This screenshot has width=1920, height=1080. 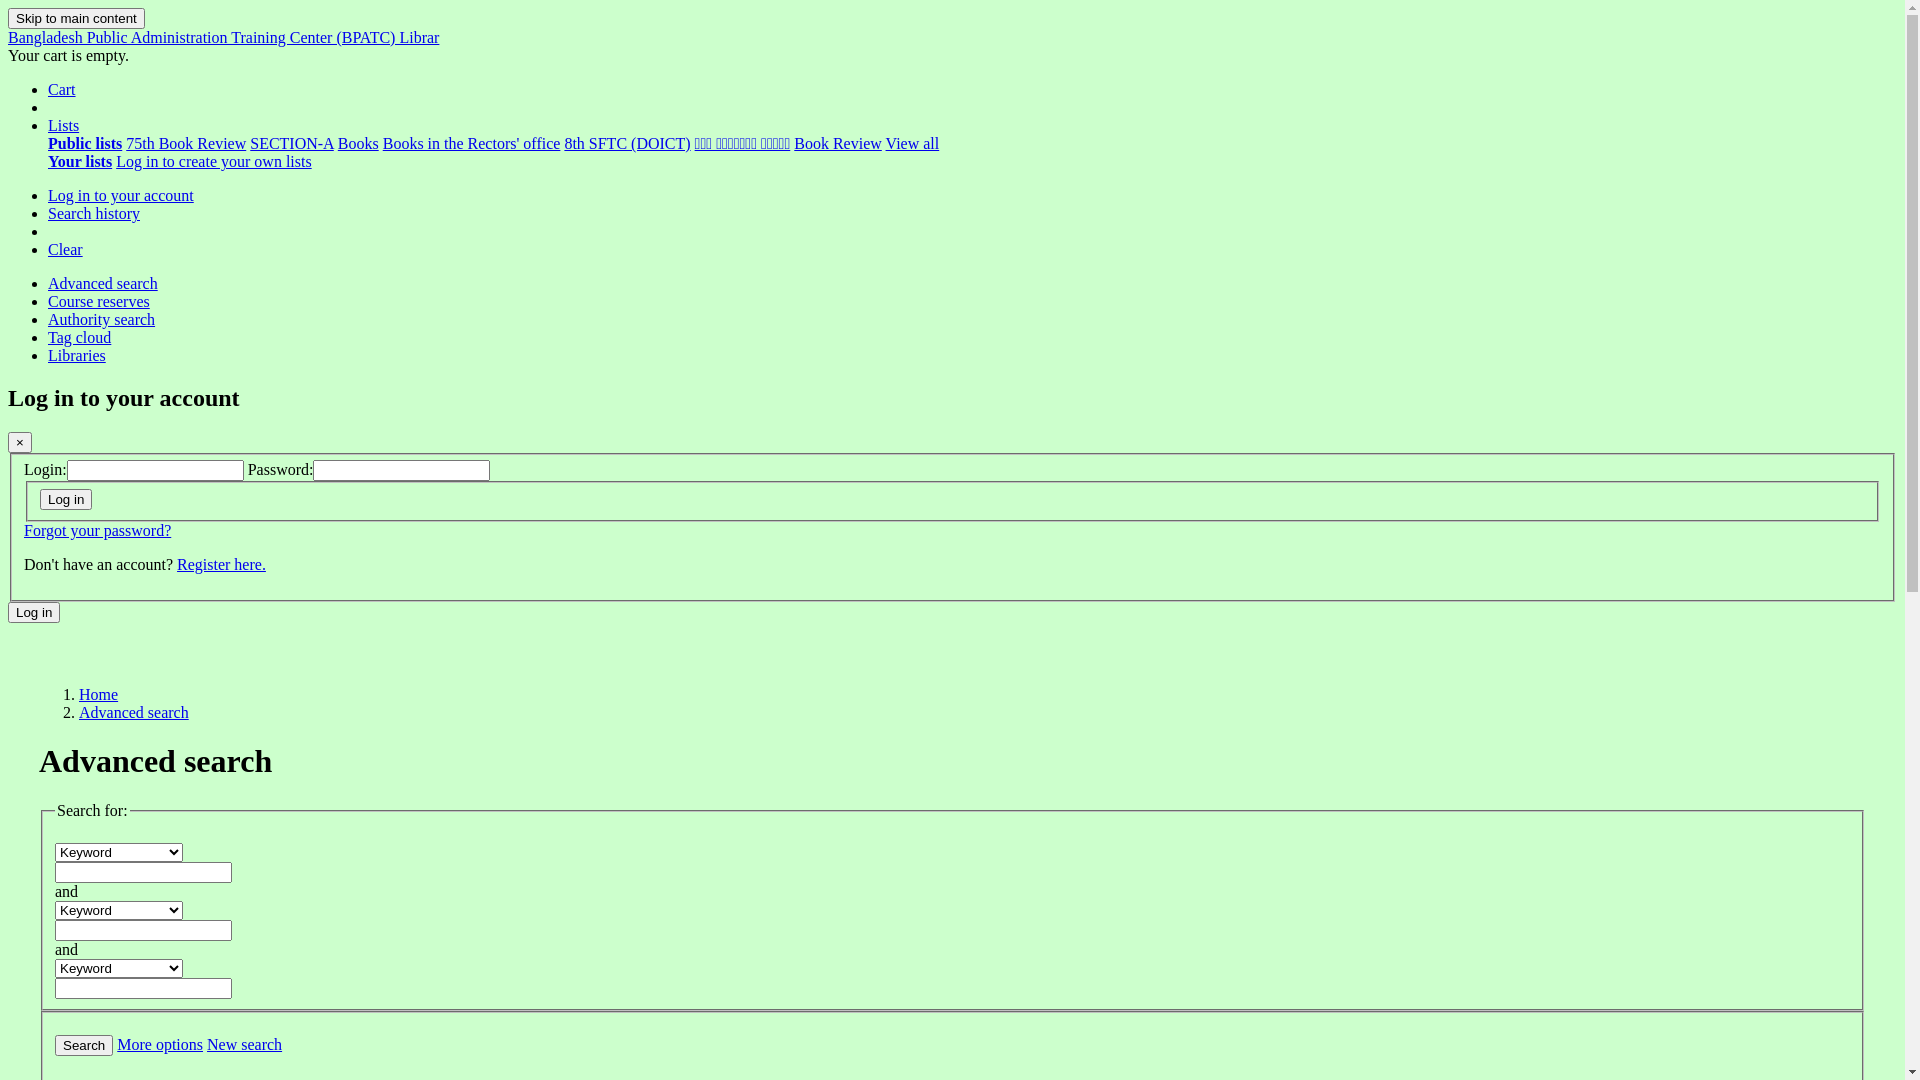 What do you see at coordinates (85, 144) in the screenshot?
I see `Public lists` at bounding box center [85, 144].